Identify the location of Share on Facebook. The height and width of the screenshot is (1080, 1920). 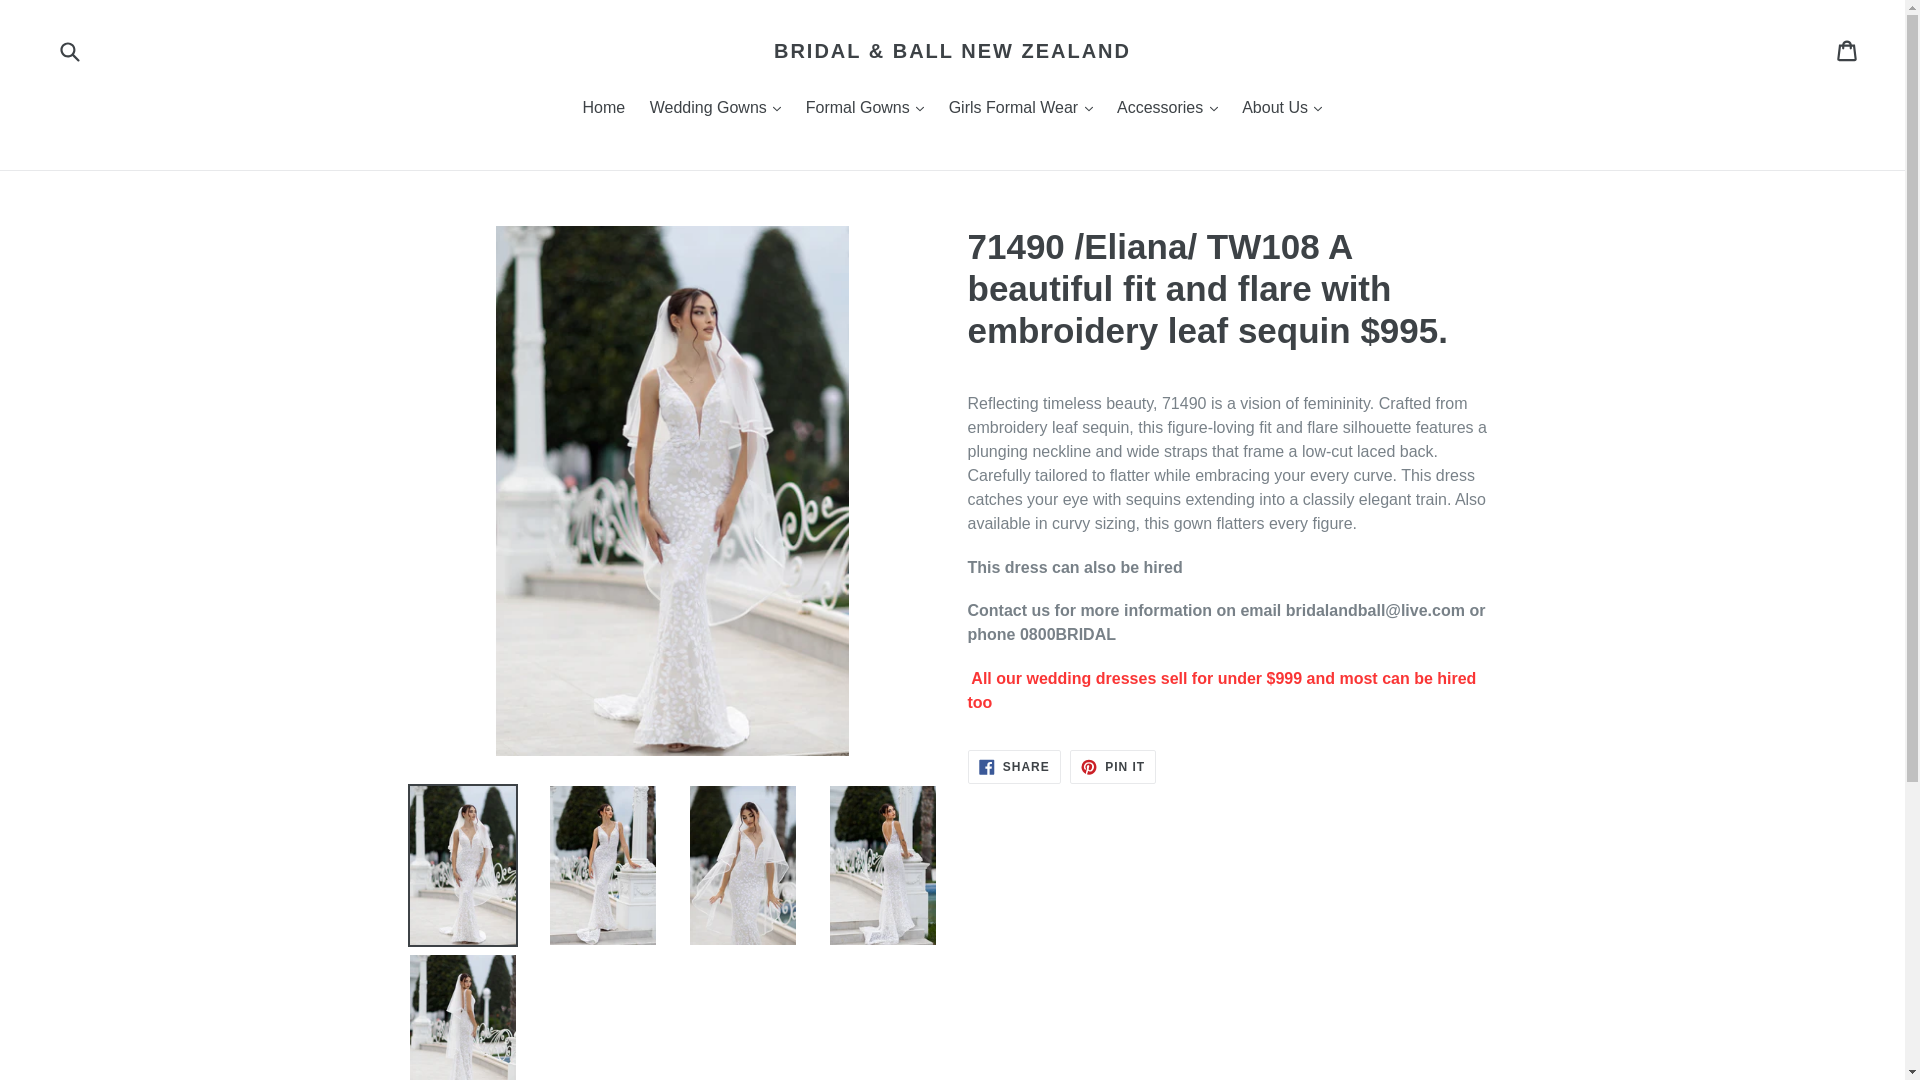
(1014, 766).